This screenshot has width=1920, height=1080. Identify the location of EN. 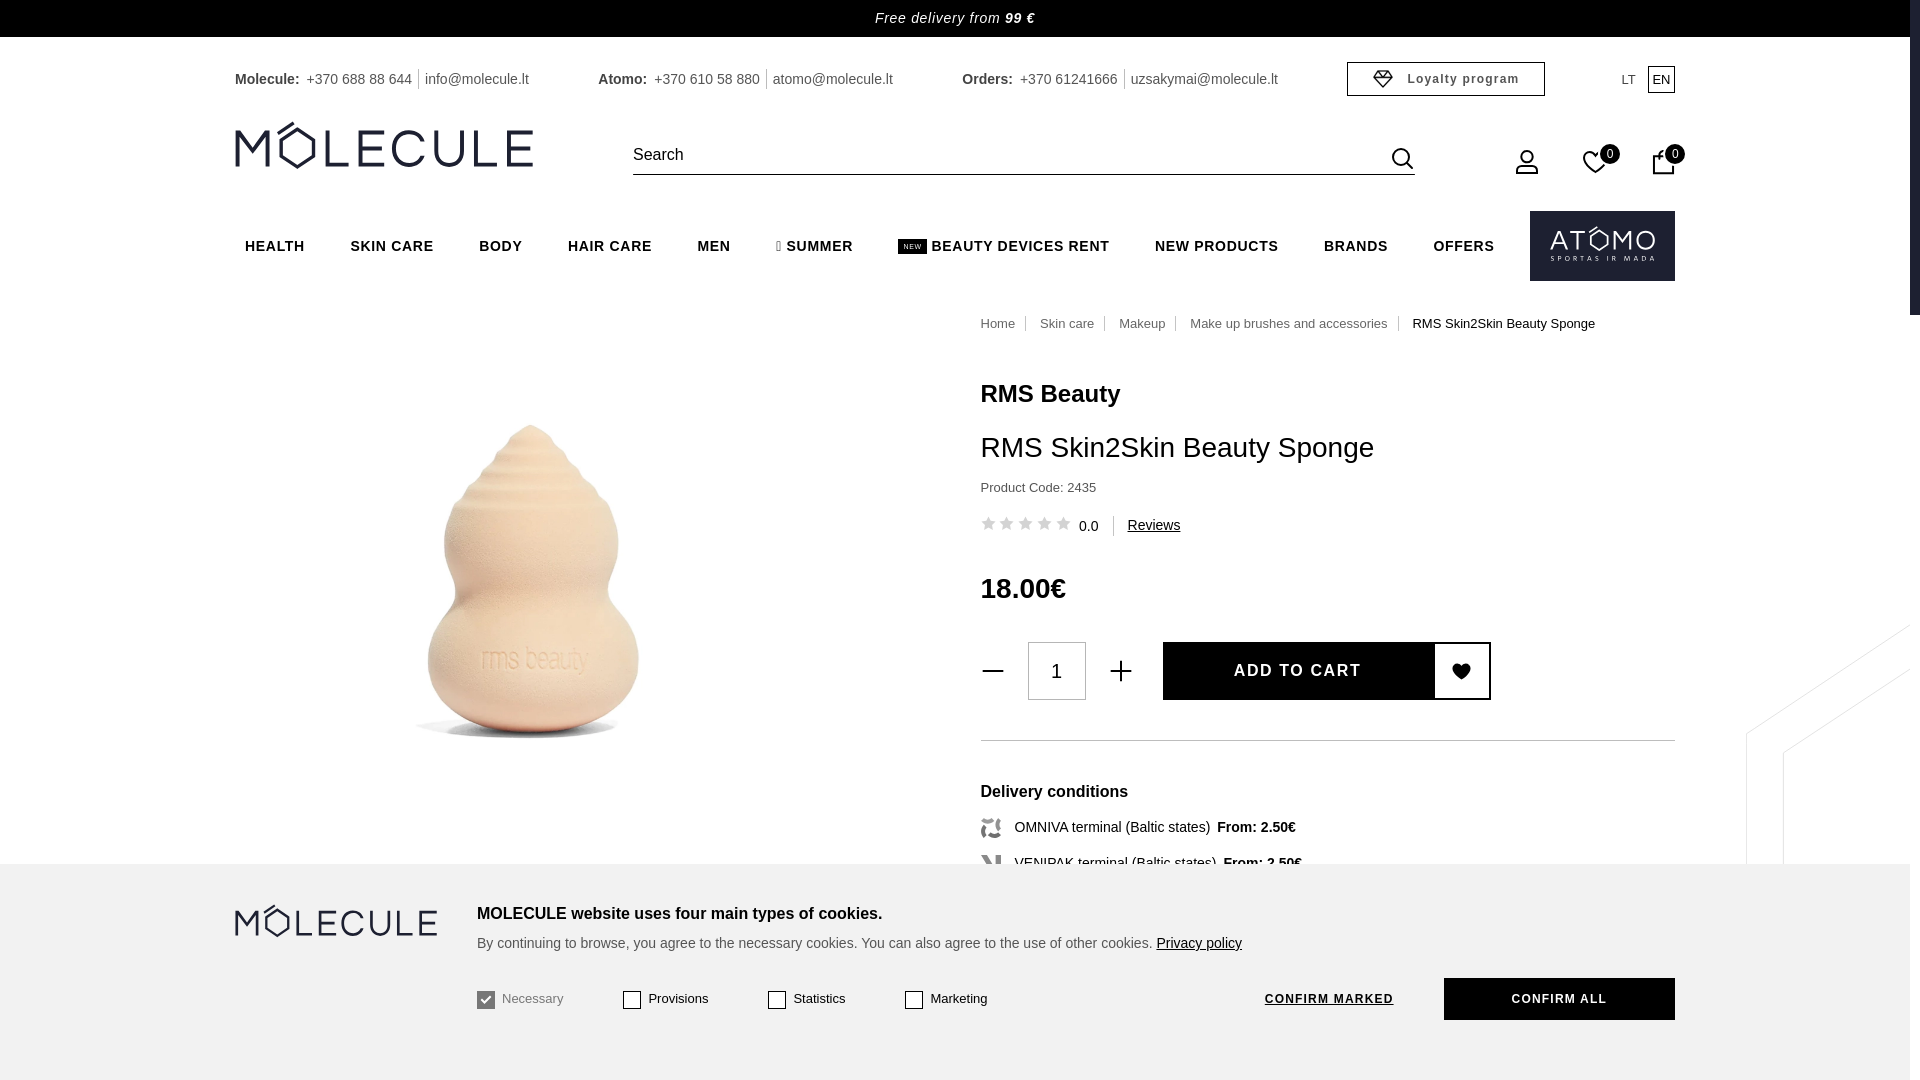
(1660, 78).